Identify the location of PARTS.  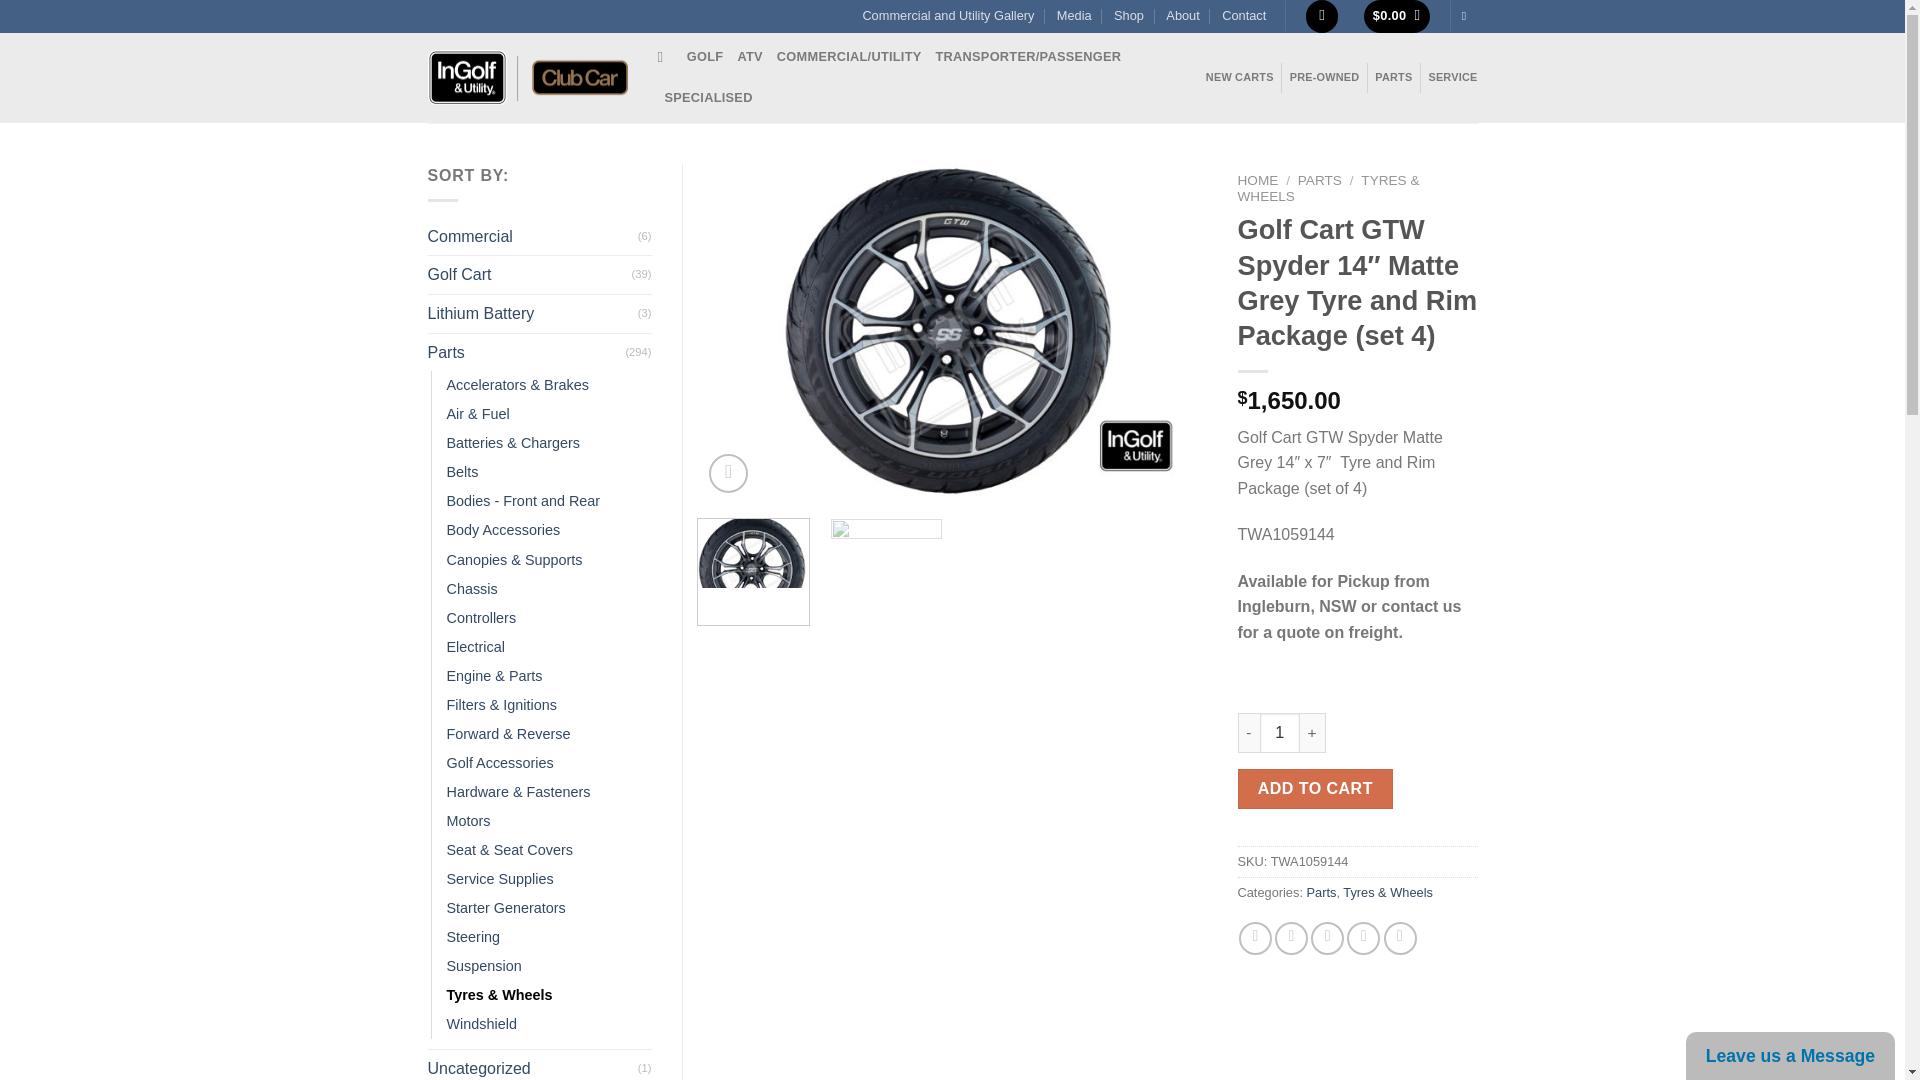
(1320, 180).